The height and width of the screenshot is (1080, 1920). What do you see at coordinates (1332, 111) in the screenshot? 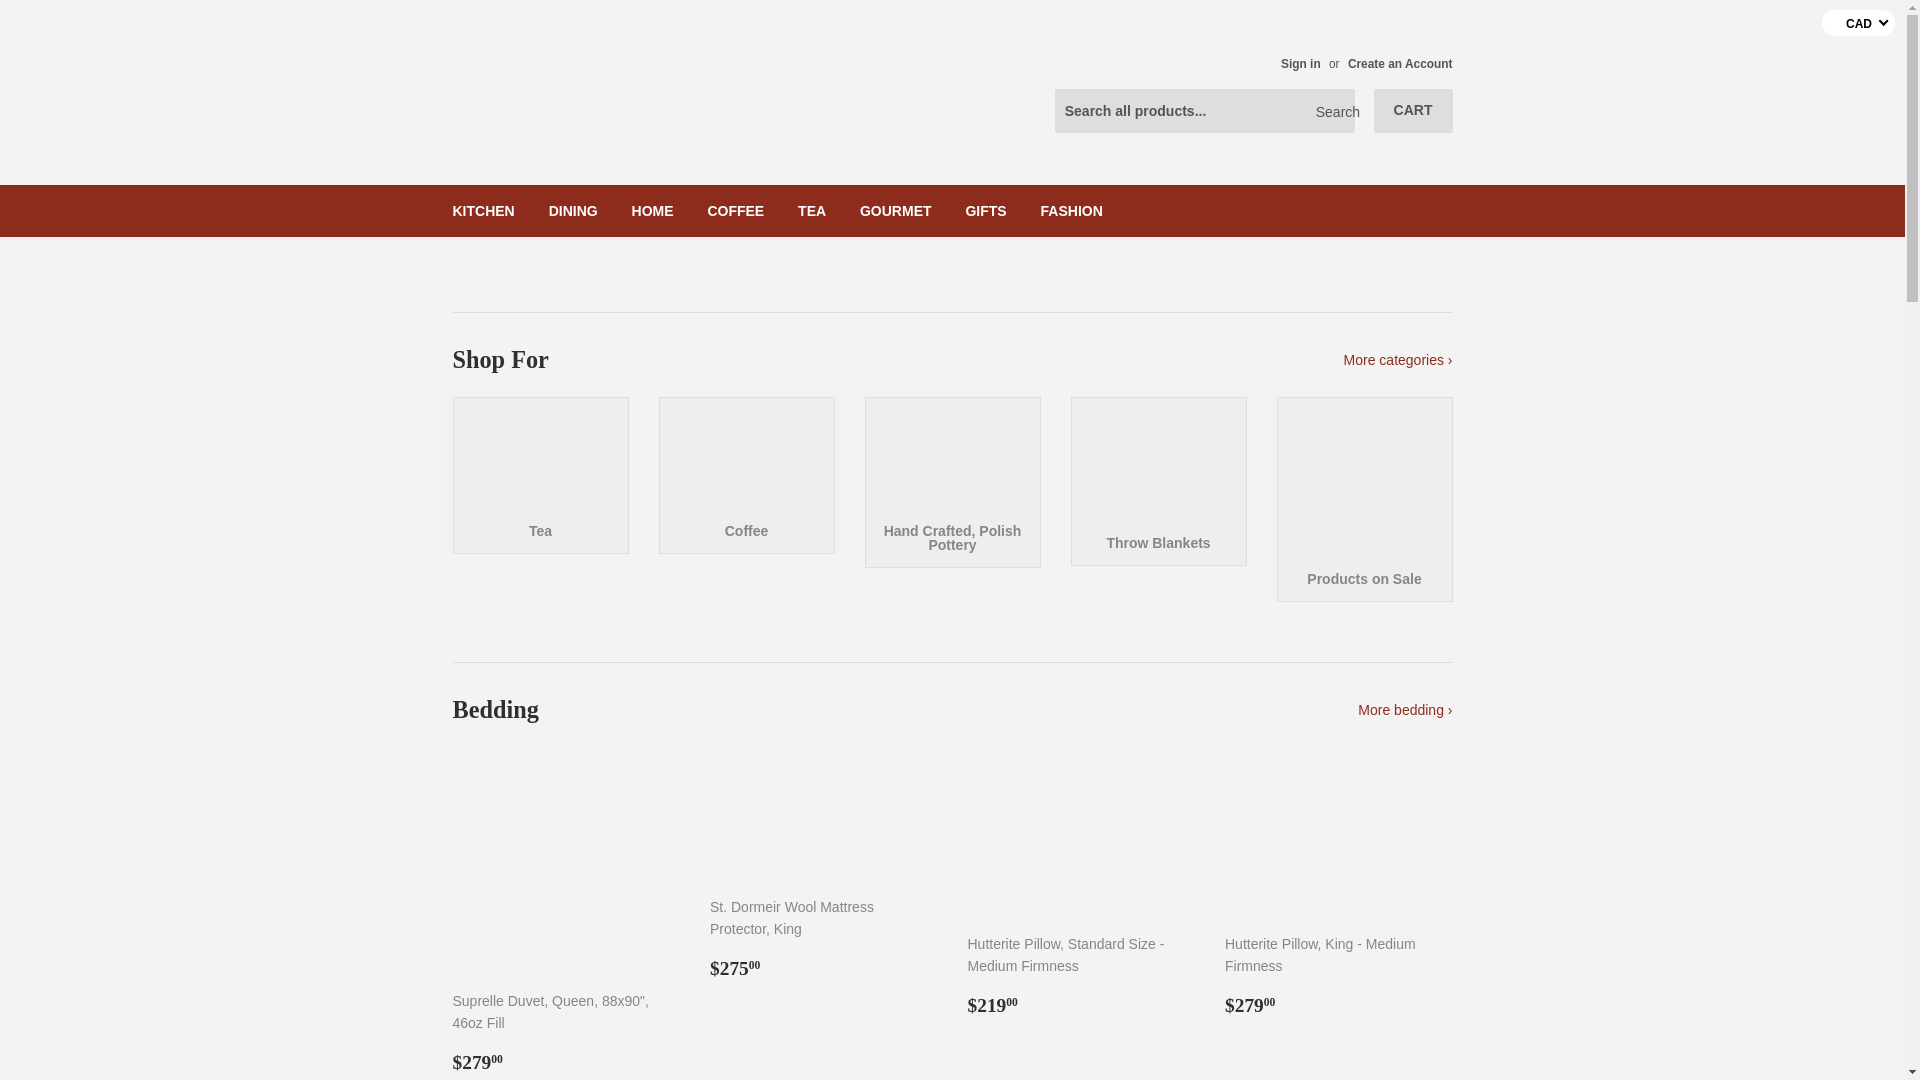
I see `Search` at bounding box center [1332, 111].